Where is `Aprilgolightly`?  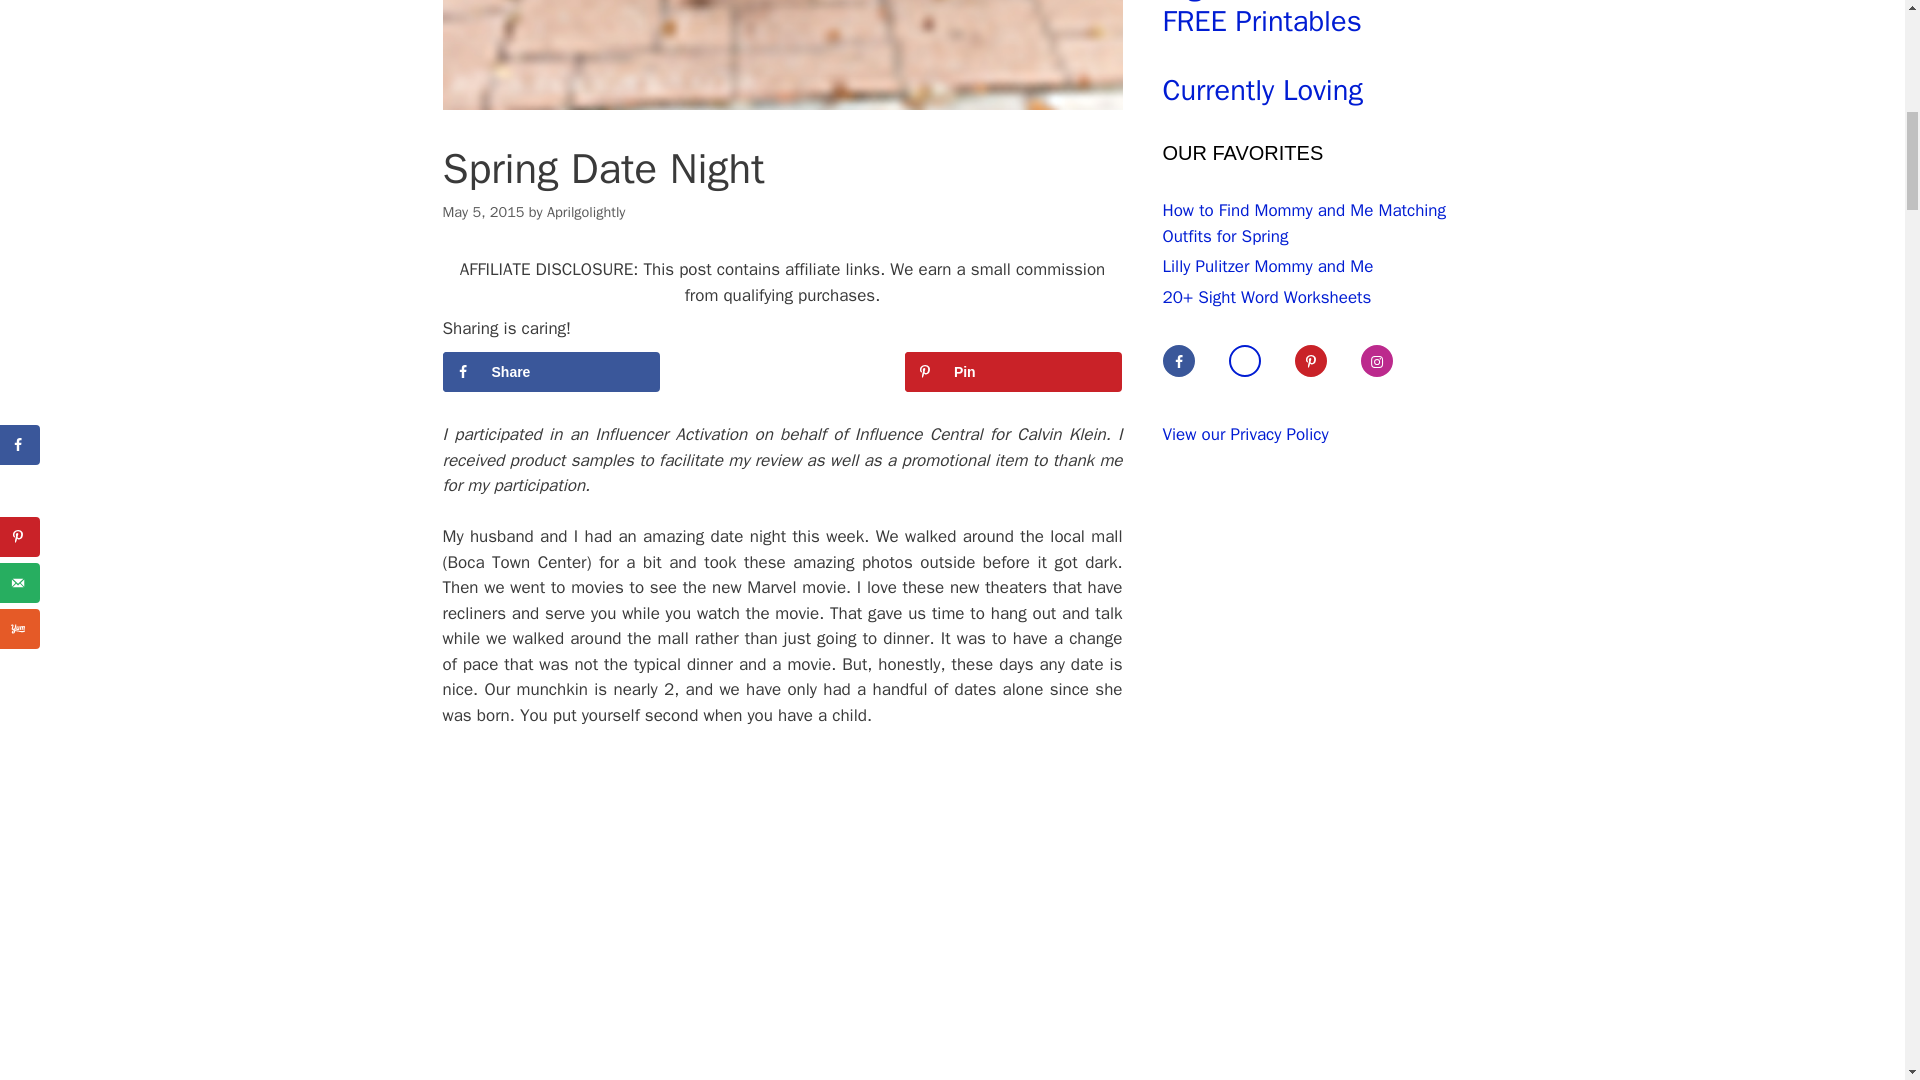
Aprilgolightly is located at coordinates (586, 212).